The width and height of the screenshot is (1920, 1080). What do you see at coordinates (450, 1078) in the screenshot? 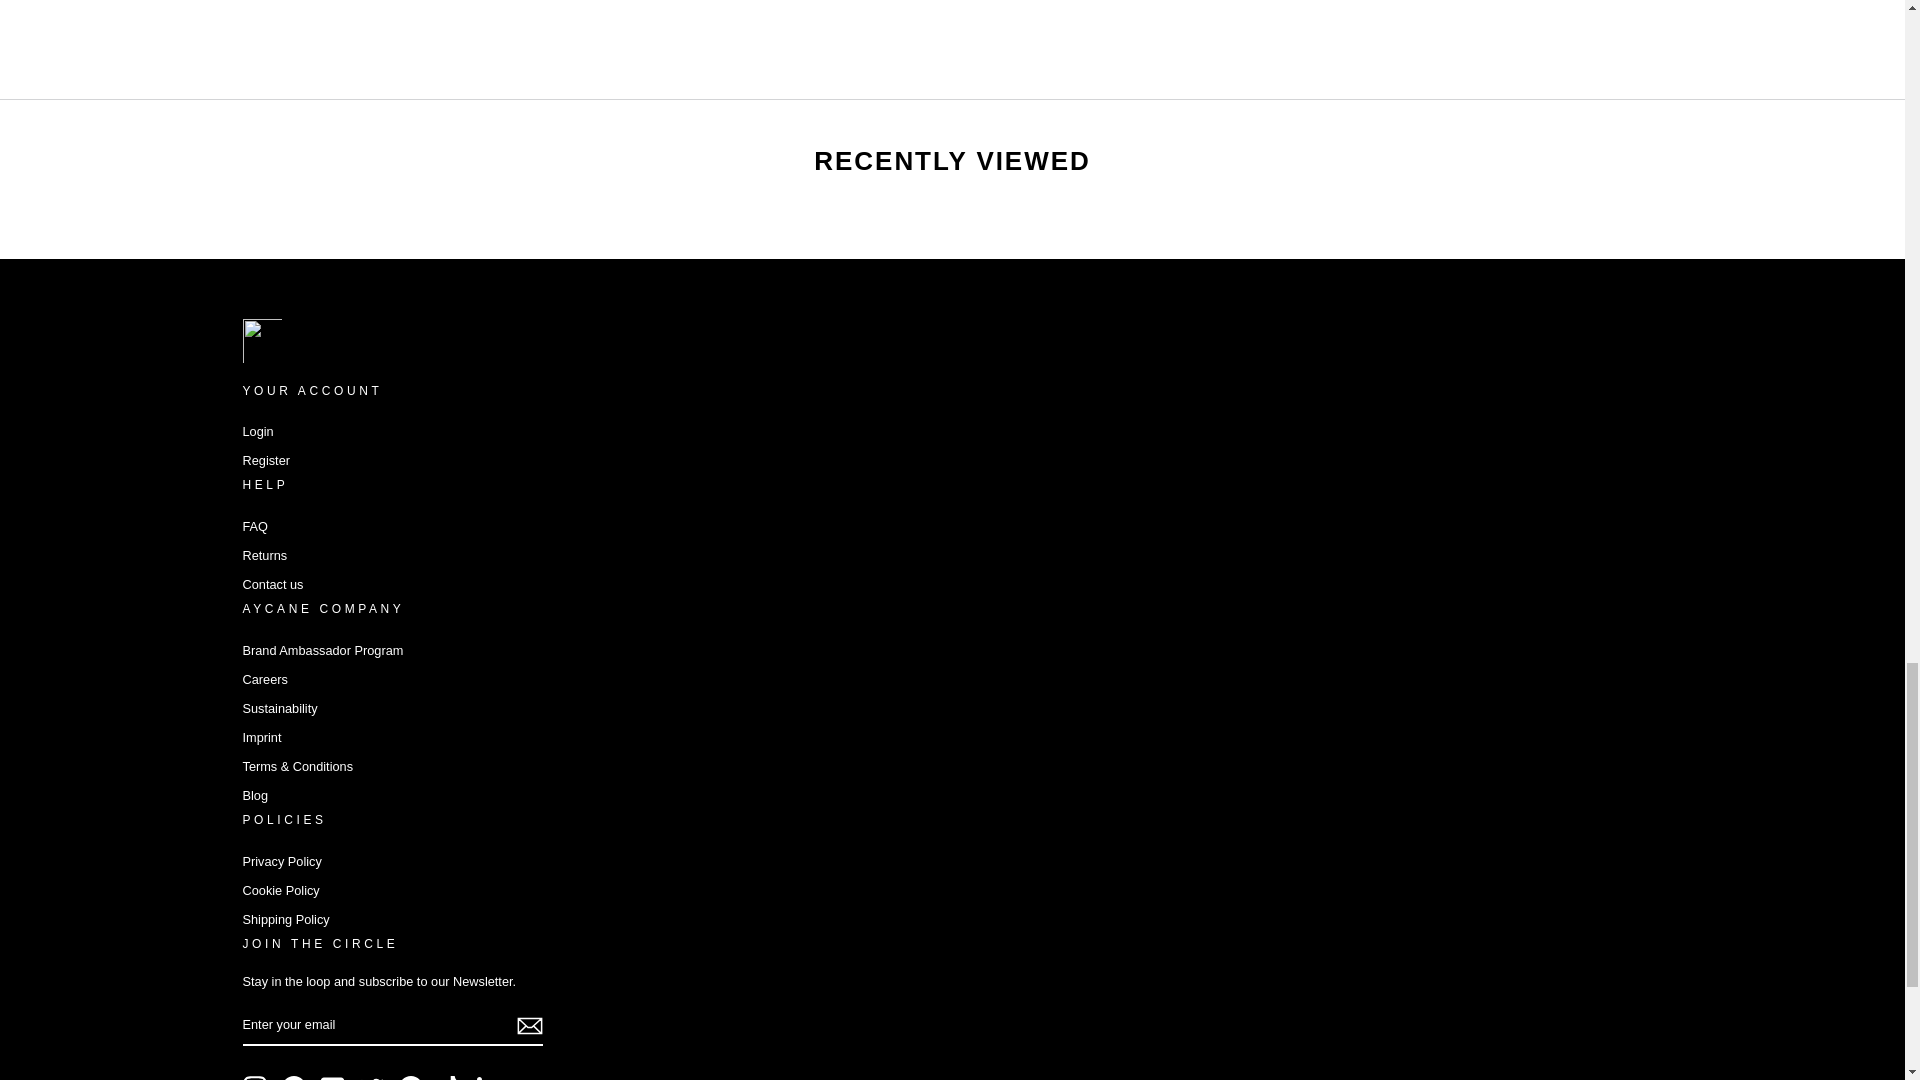
I see `AYCANE on TikTok` at bounding box center [450, 1078].